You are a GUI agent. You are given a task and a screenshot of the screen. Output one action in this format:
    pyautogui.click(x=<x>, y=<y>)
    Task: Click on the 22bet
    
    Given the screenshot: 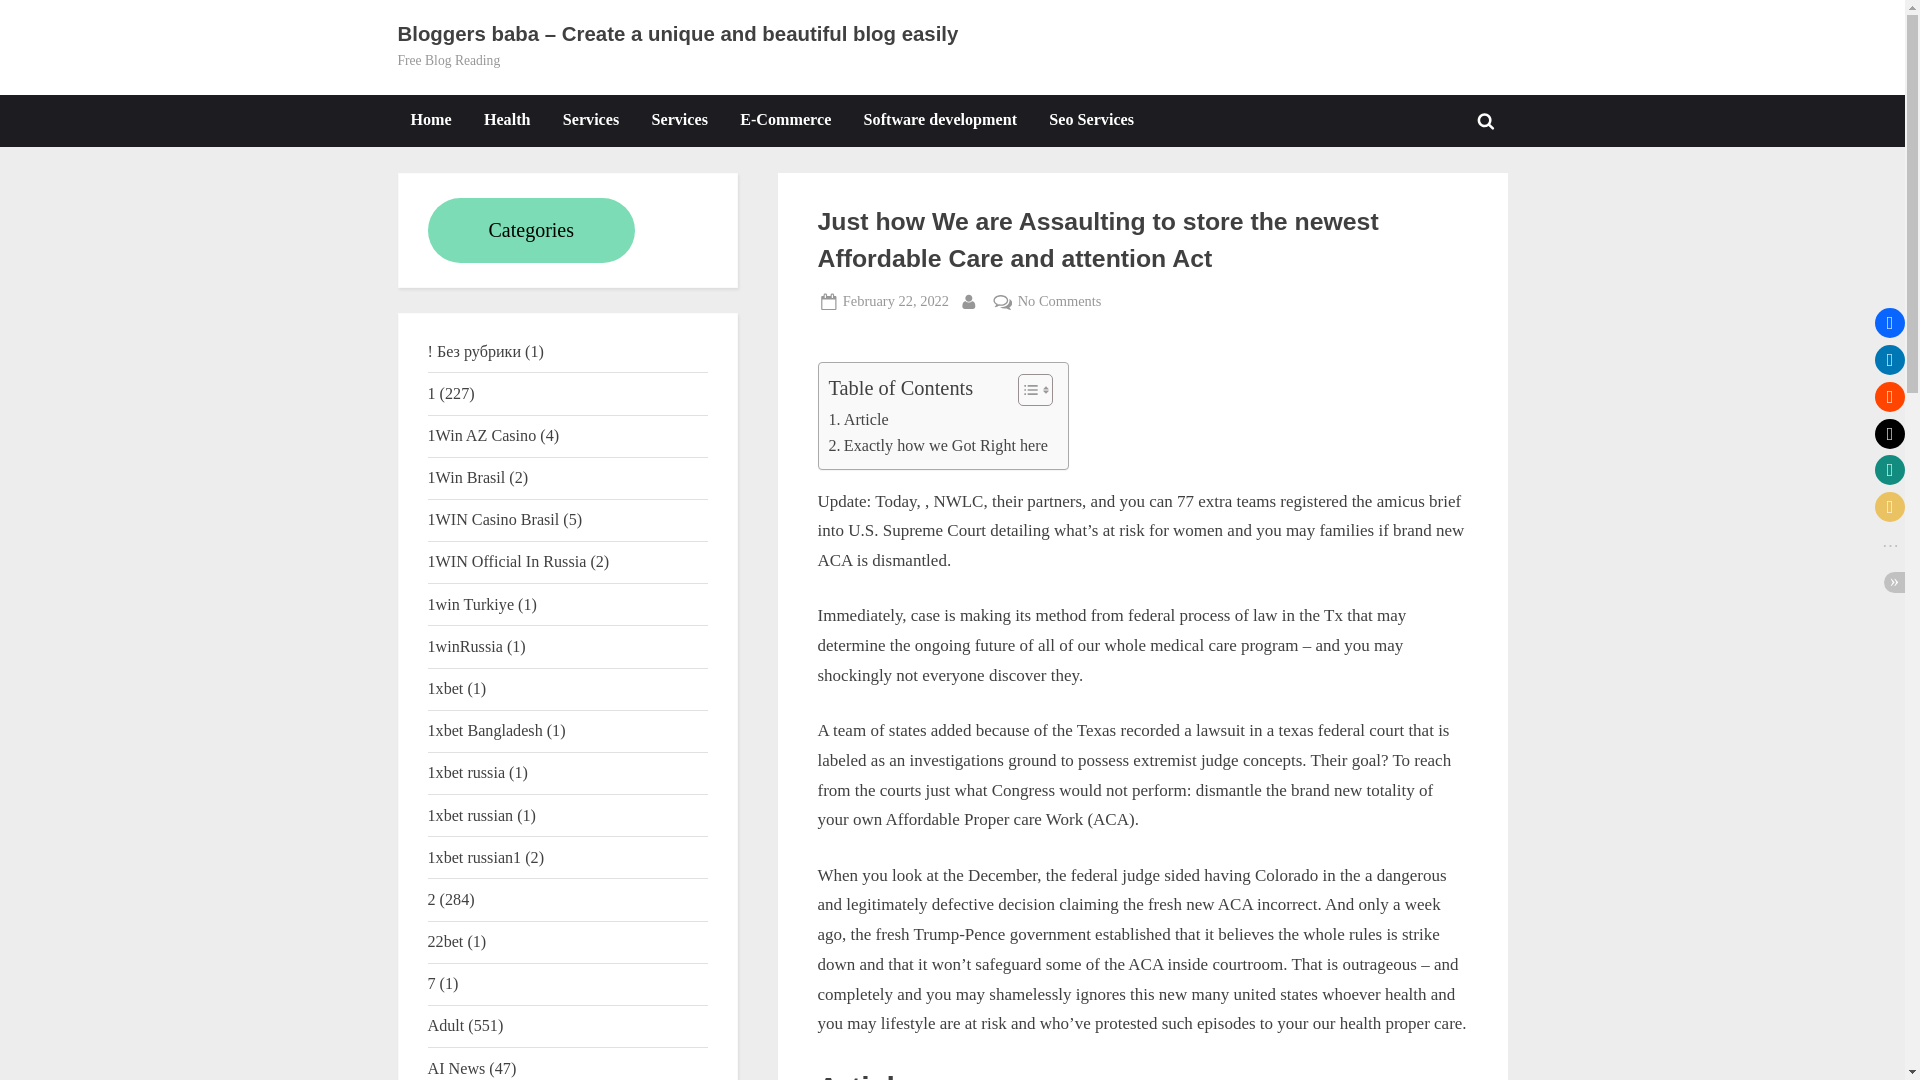 What is the action you would take?
    pyautogui.click(x=446, y=942)
    